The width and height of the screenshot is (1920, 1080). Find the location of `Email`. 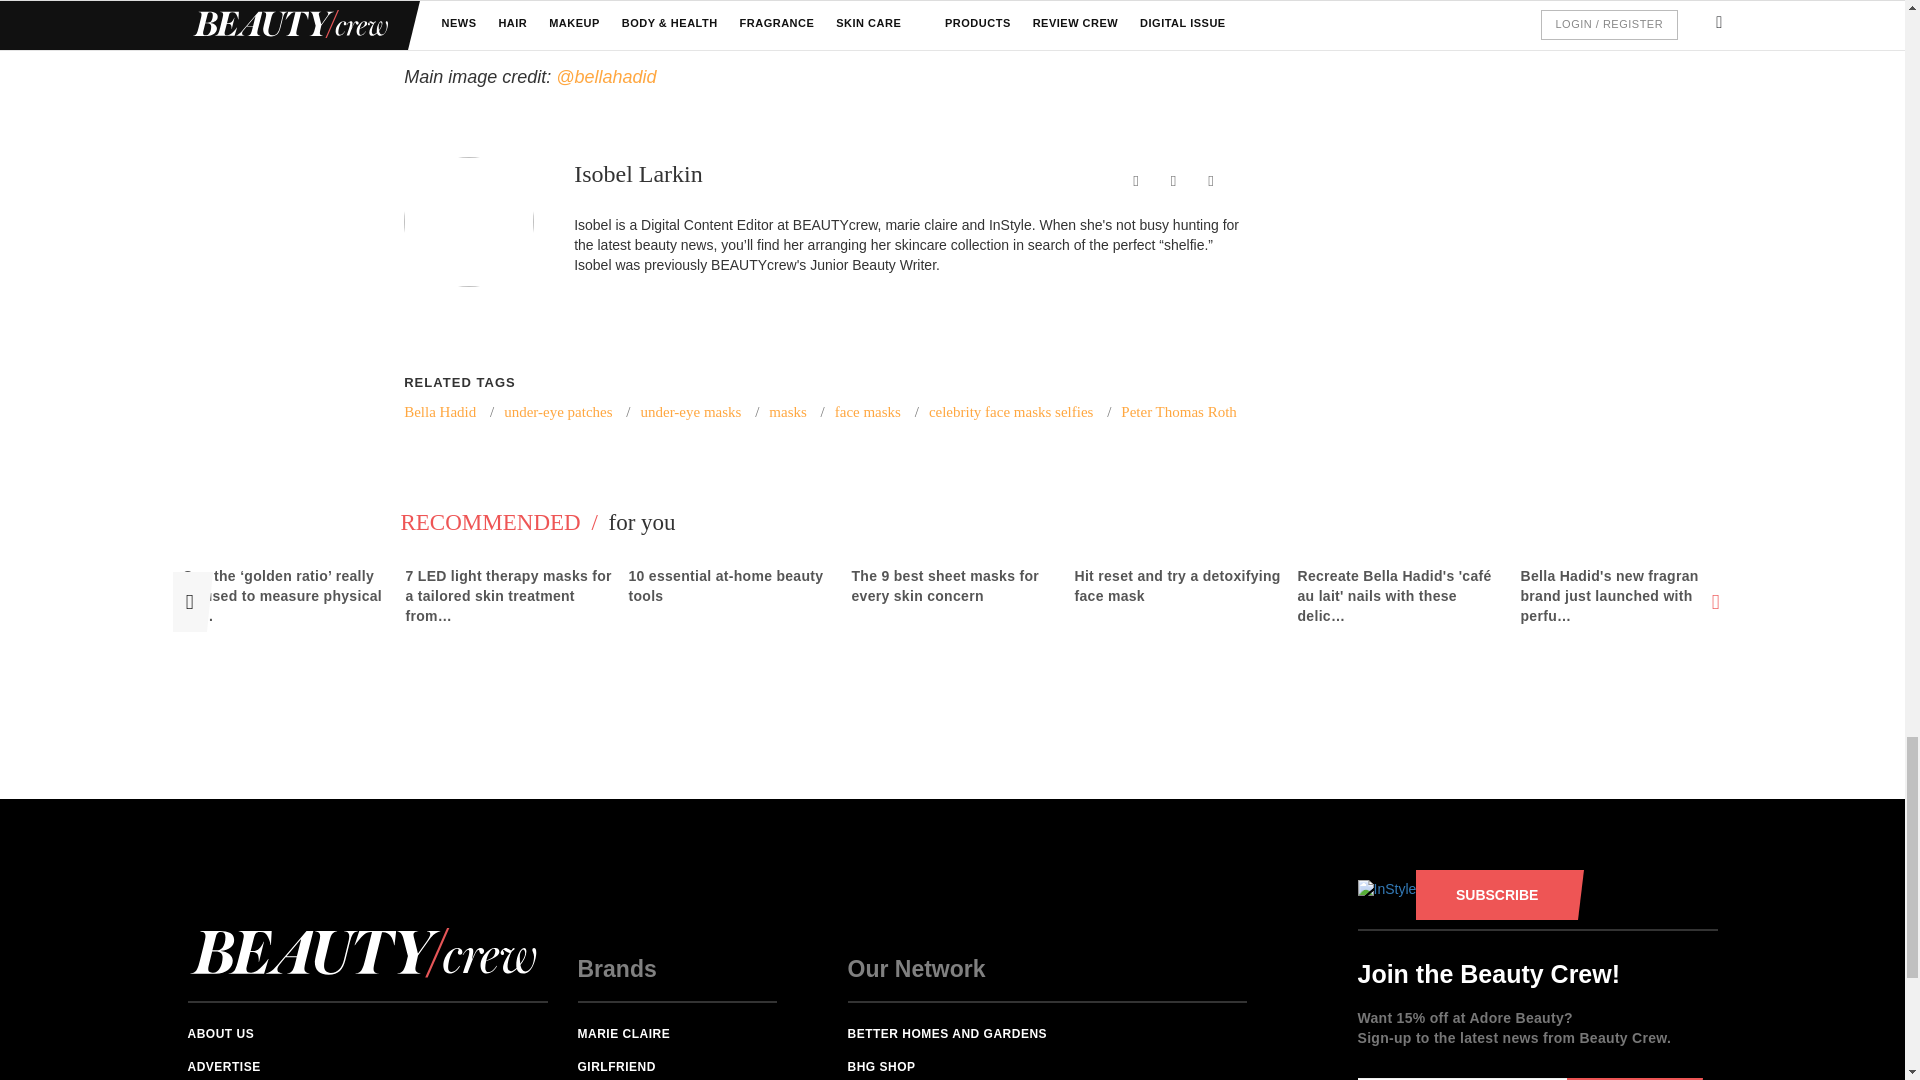

Email is located at coordinates (1172, 180).